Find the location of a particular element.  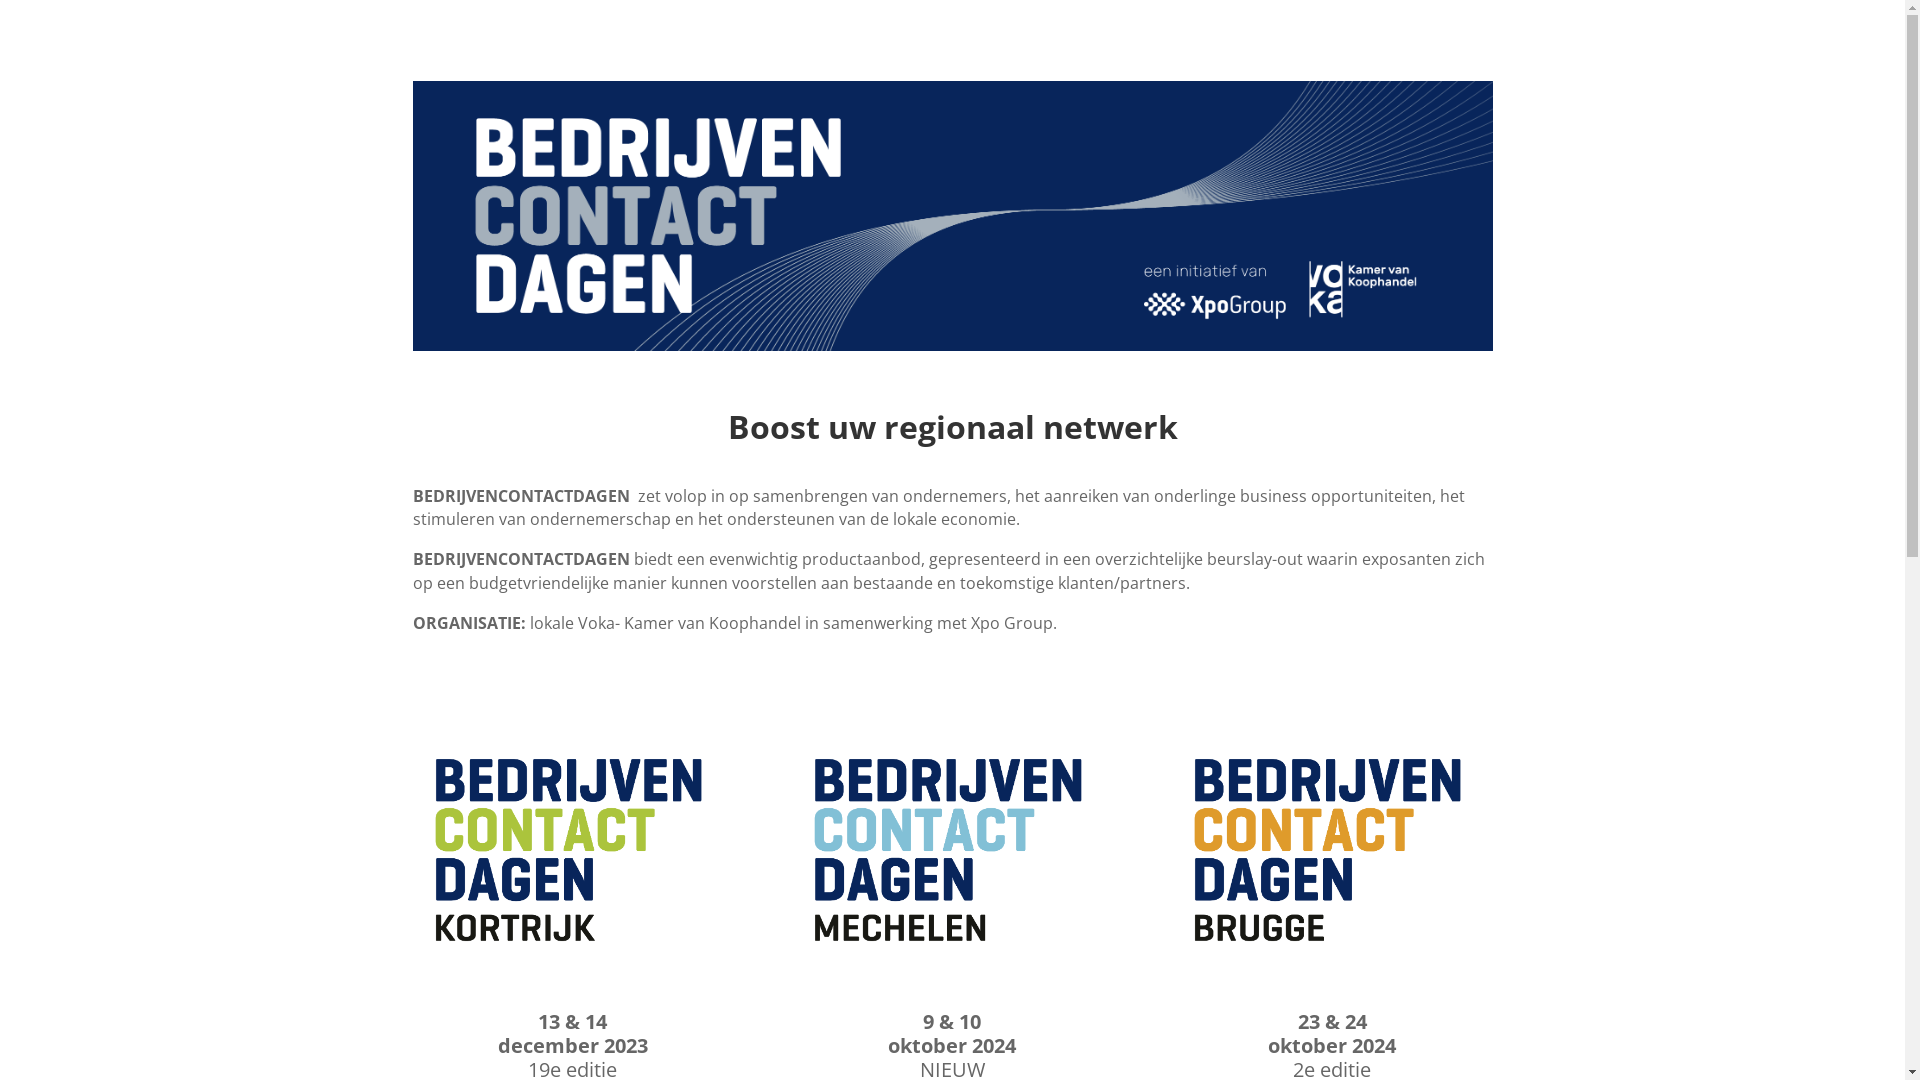

BCD_Kortrijk_1 is located at coordinates (572, 850).